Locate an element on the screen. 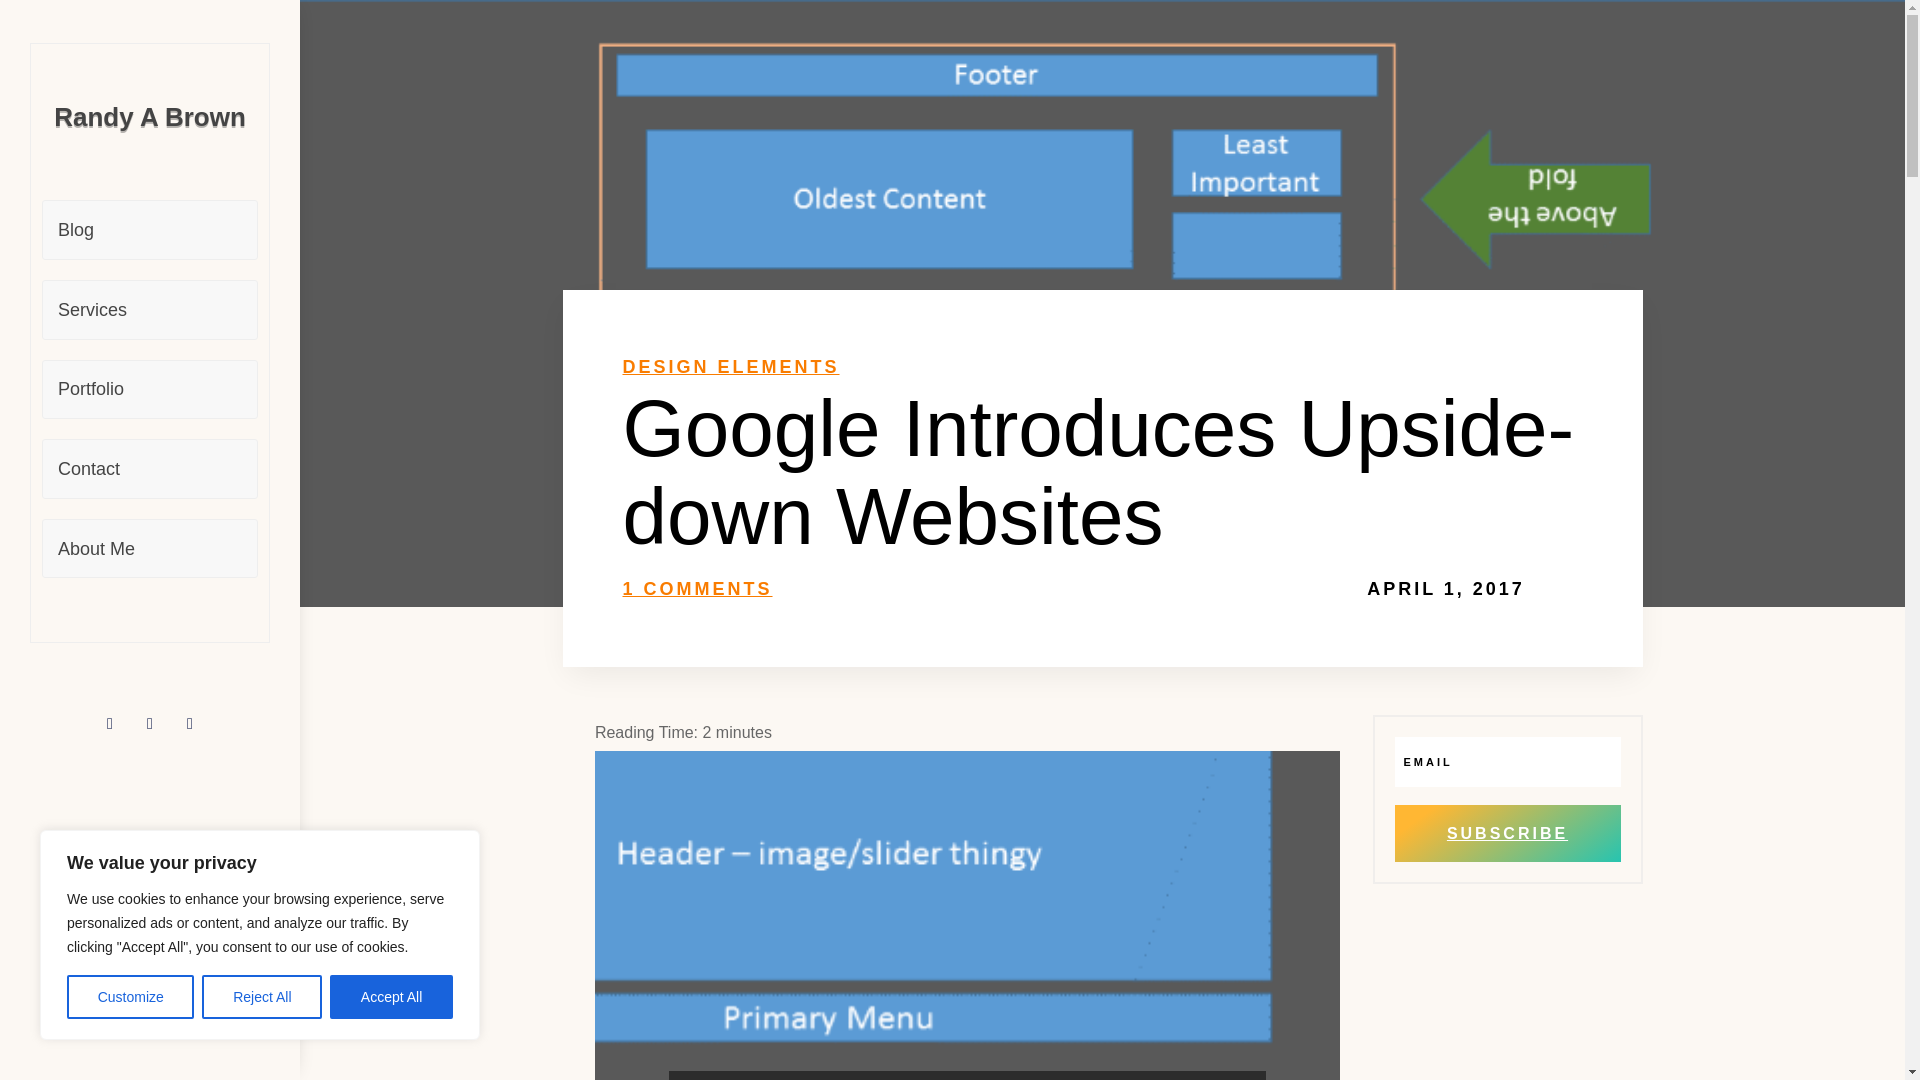 This screenshot has height=1080, width=1920. Services is located at coordinates (150, 310).